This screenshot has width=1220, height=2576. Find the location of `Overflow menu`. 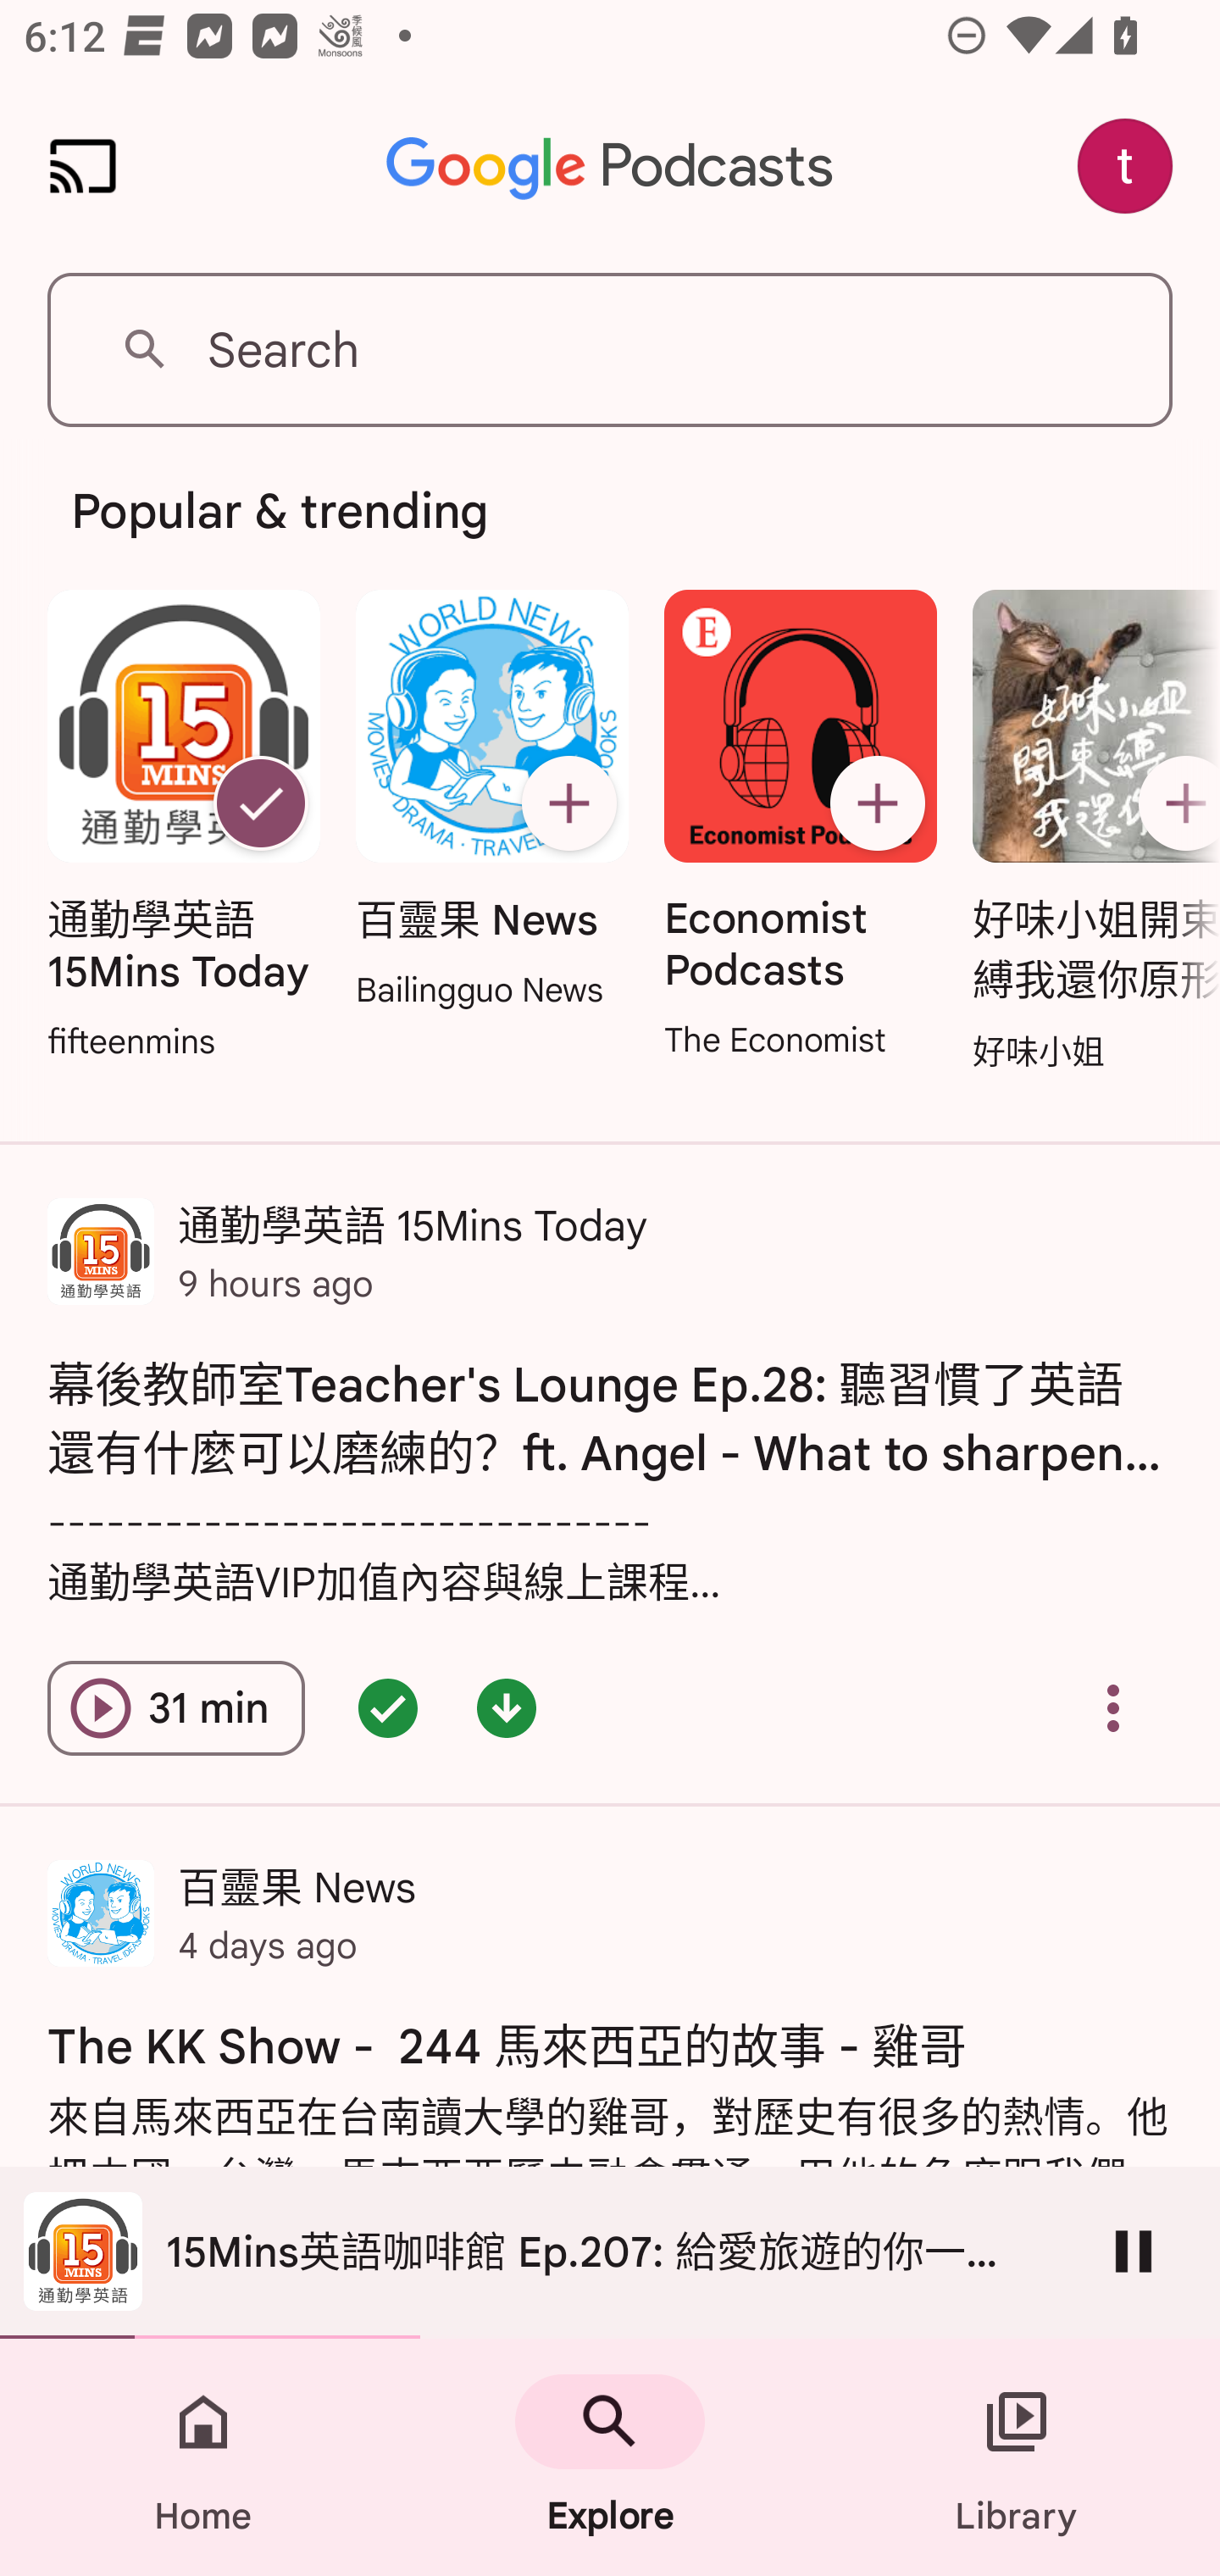

Overflow menu is located at coordinates (1113, 1708).